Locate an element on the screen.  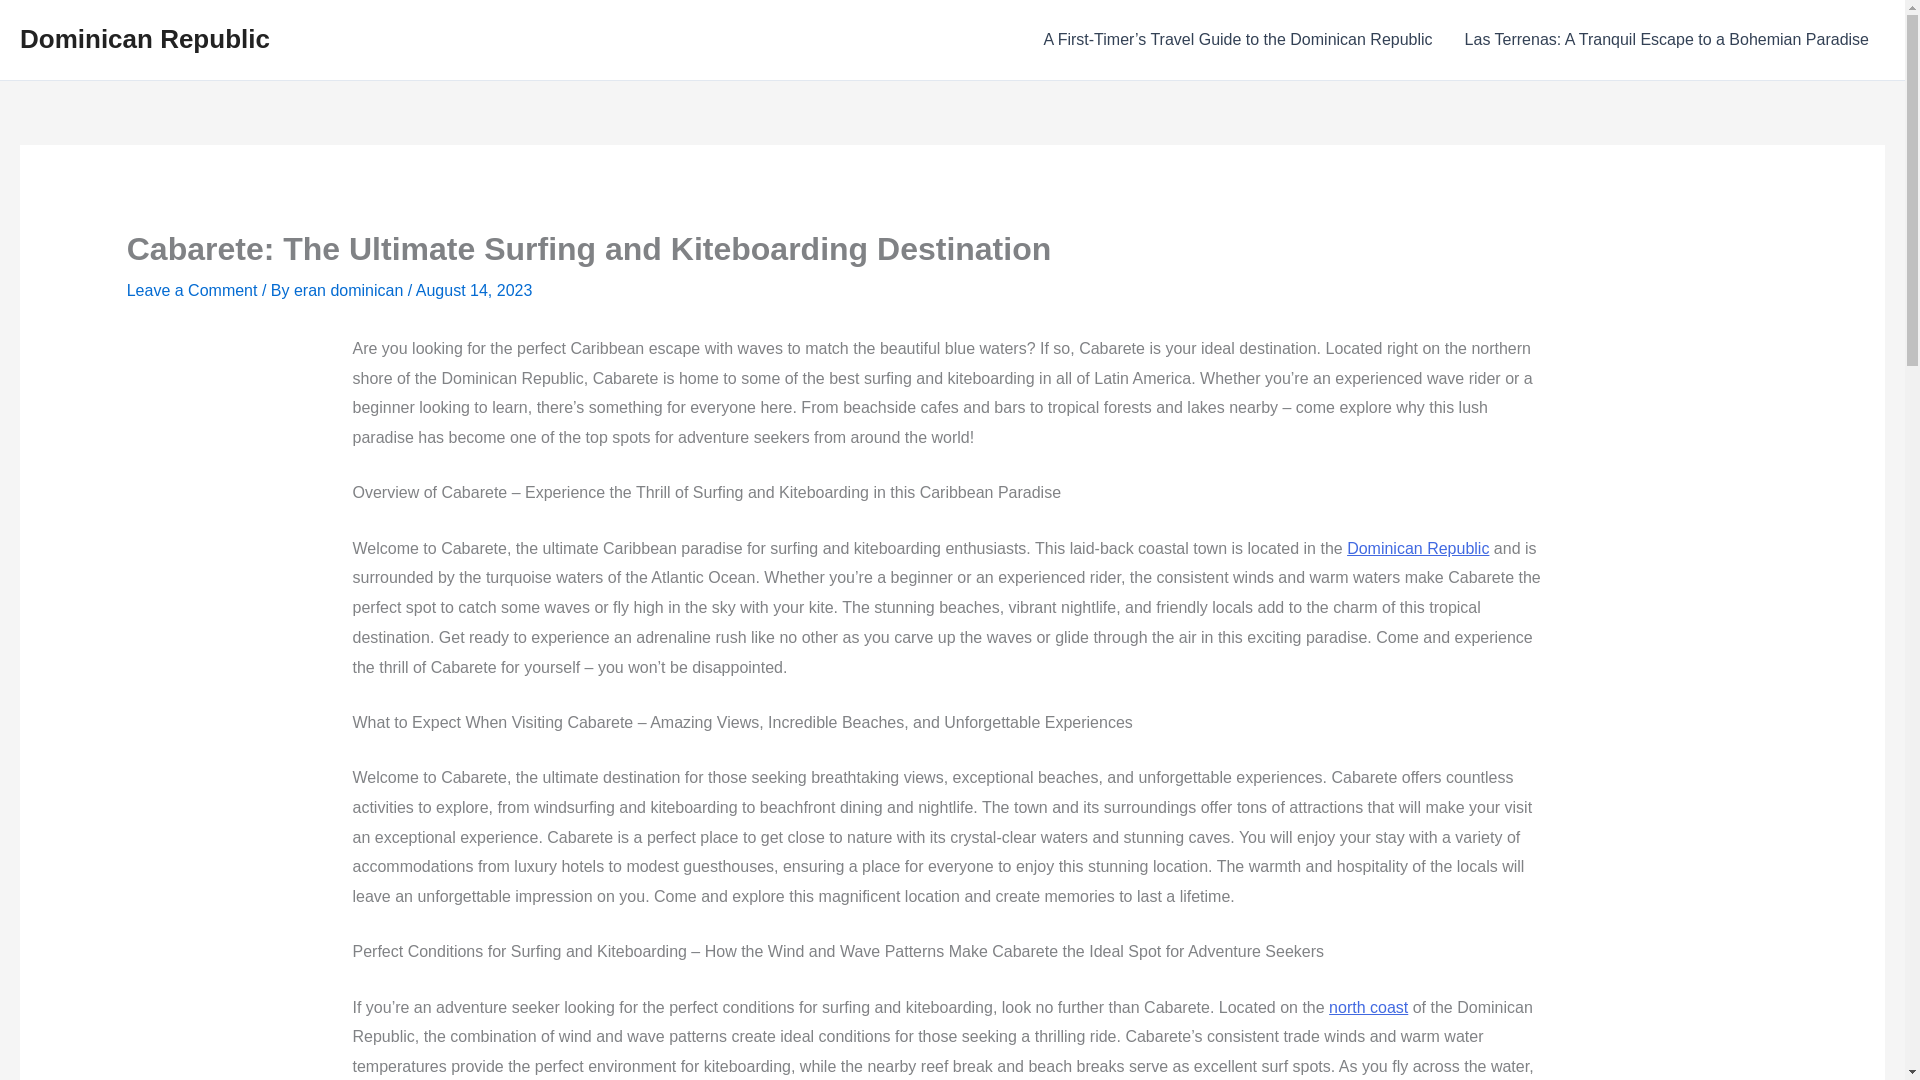
Dominican Republic is located at coordinates (1418, 548).